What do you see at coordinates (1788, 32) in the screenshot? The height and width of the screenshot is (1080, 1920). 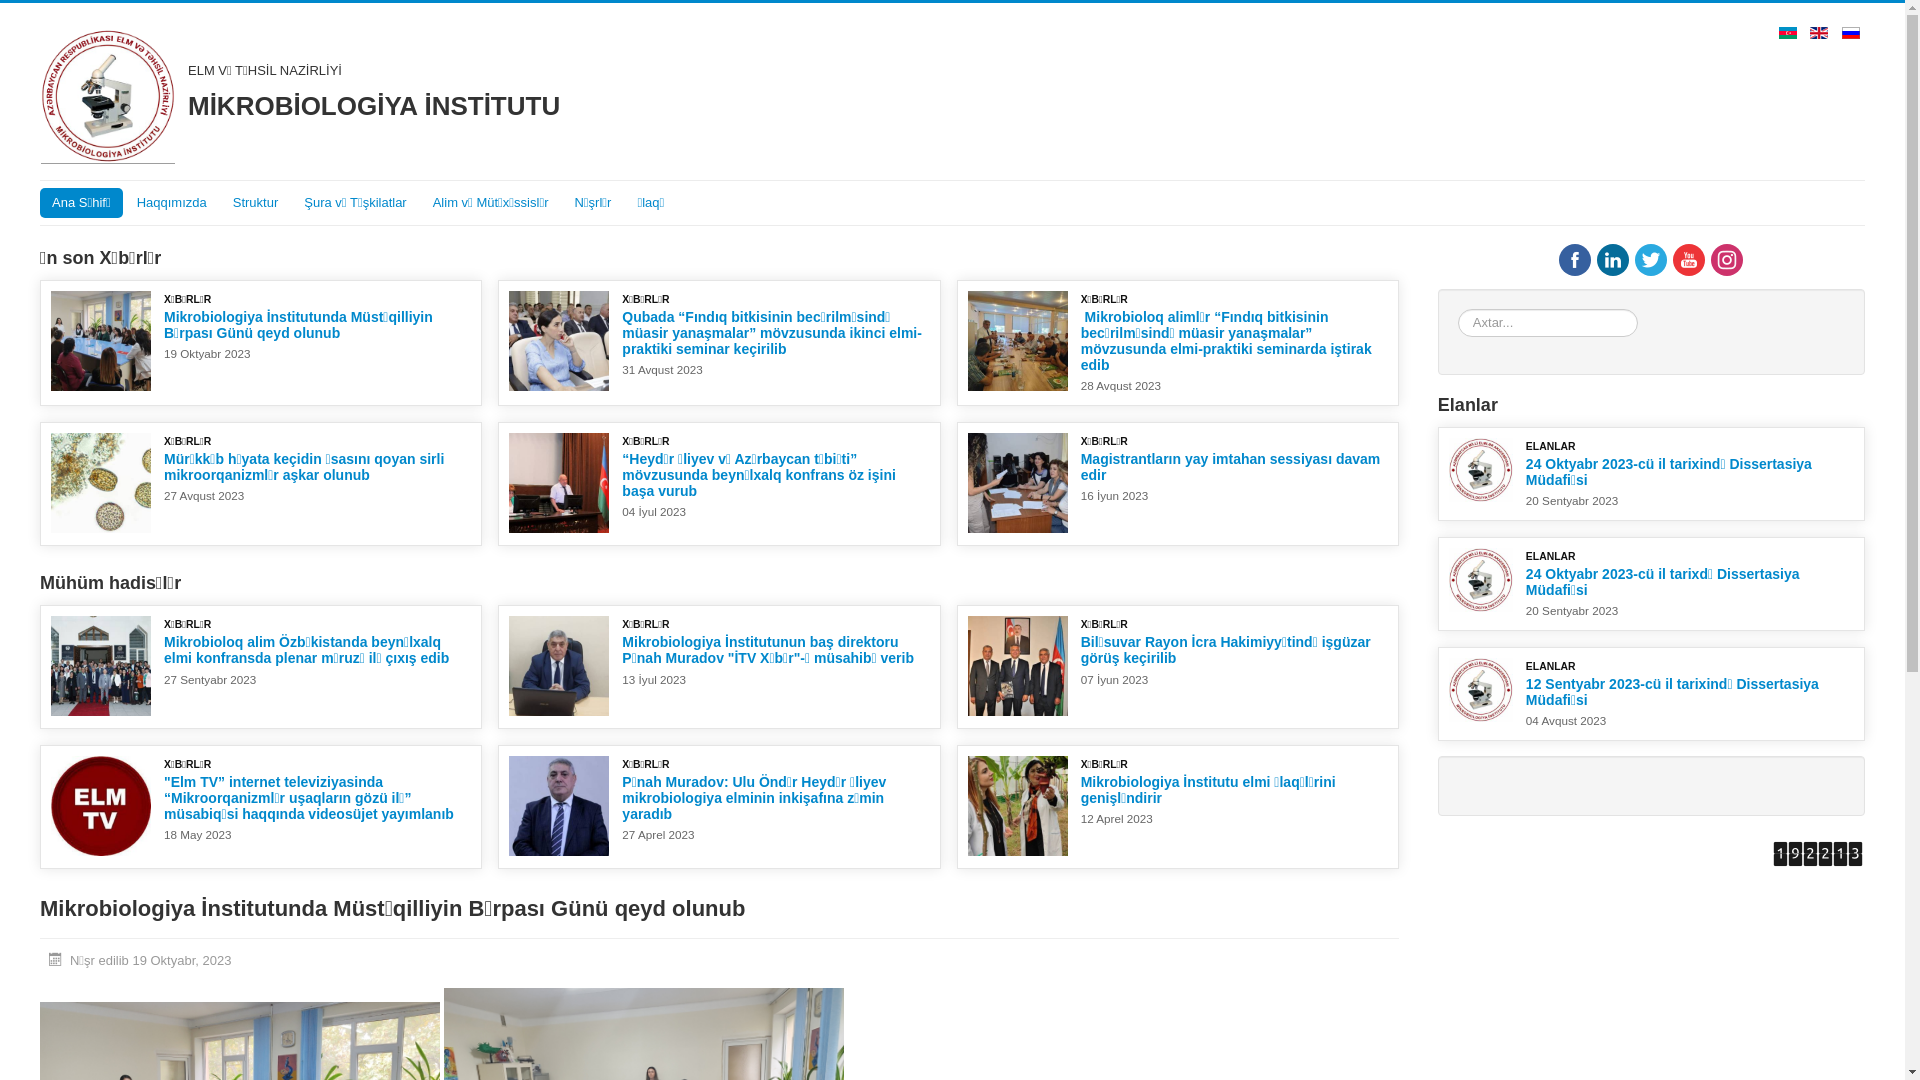 I see `Azerbaijan (az-AZ)` at bounding box center [1788, 32].